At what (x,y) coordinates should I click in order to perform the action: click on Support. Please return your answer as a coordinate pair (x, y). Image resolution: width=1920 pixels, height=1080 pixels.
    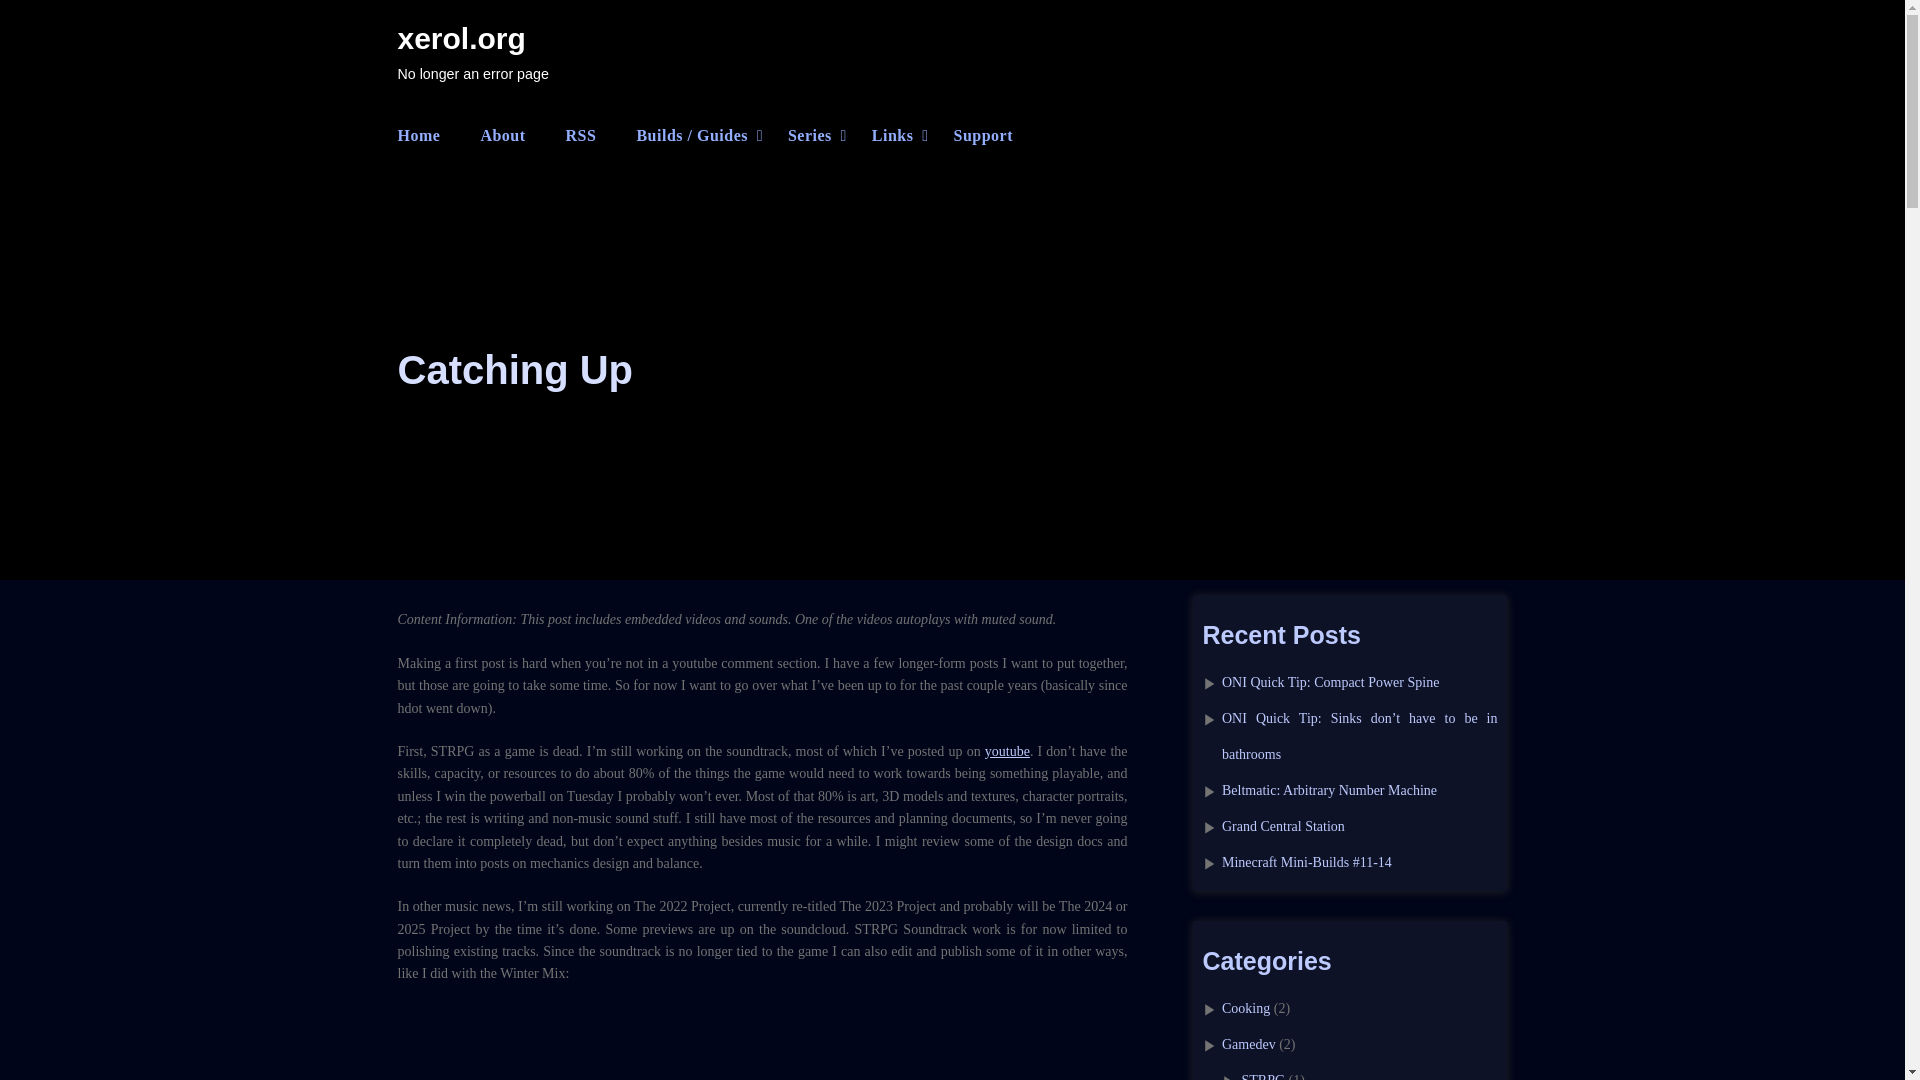
    Looking at the image, I should click on (982, 135).